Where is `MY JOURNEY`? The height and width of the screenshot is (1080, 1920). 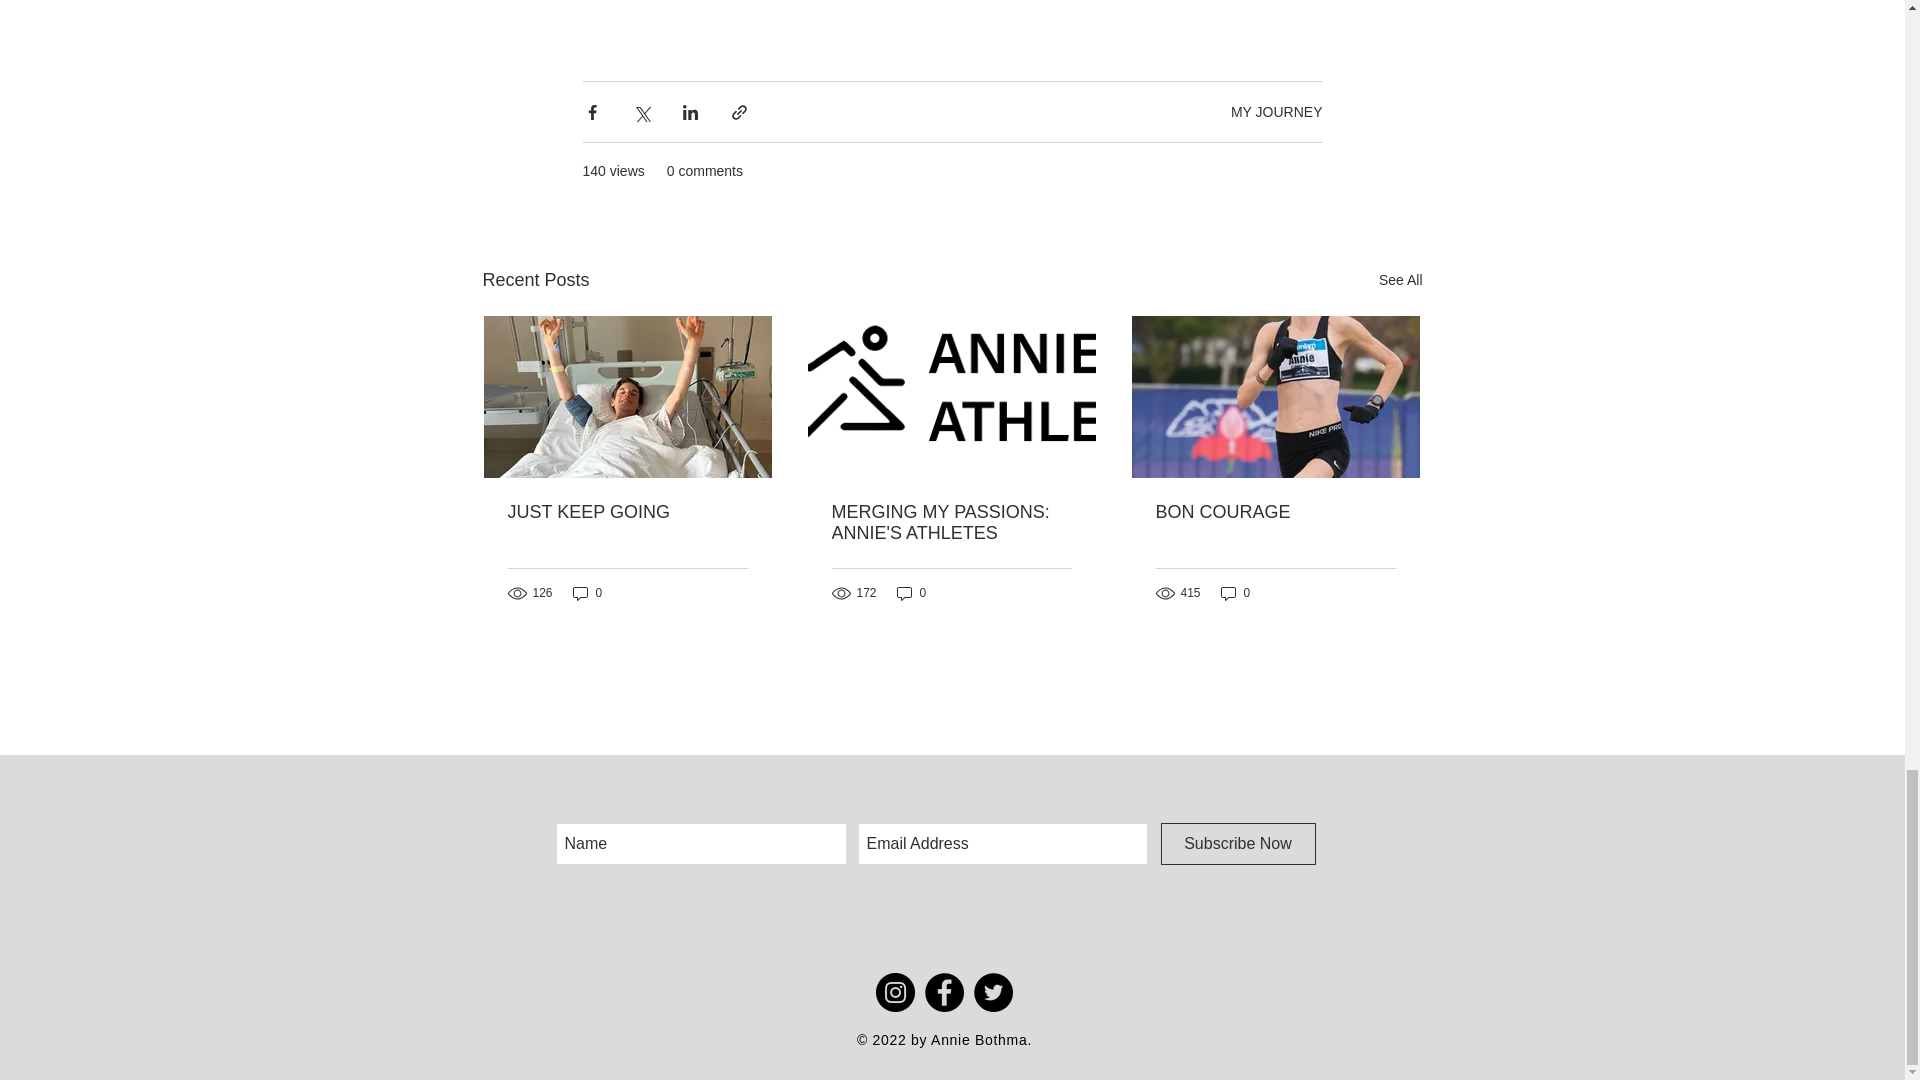
MY JOURNEY is located at coordinates (1276, 111).